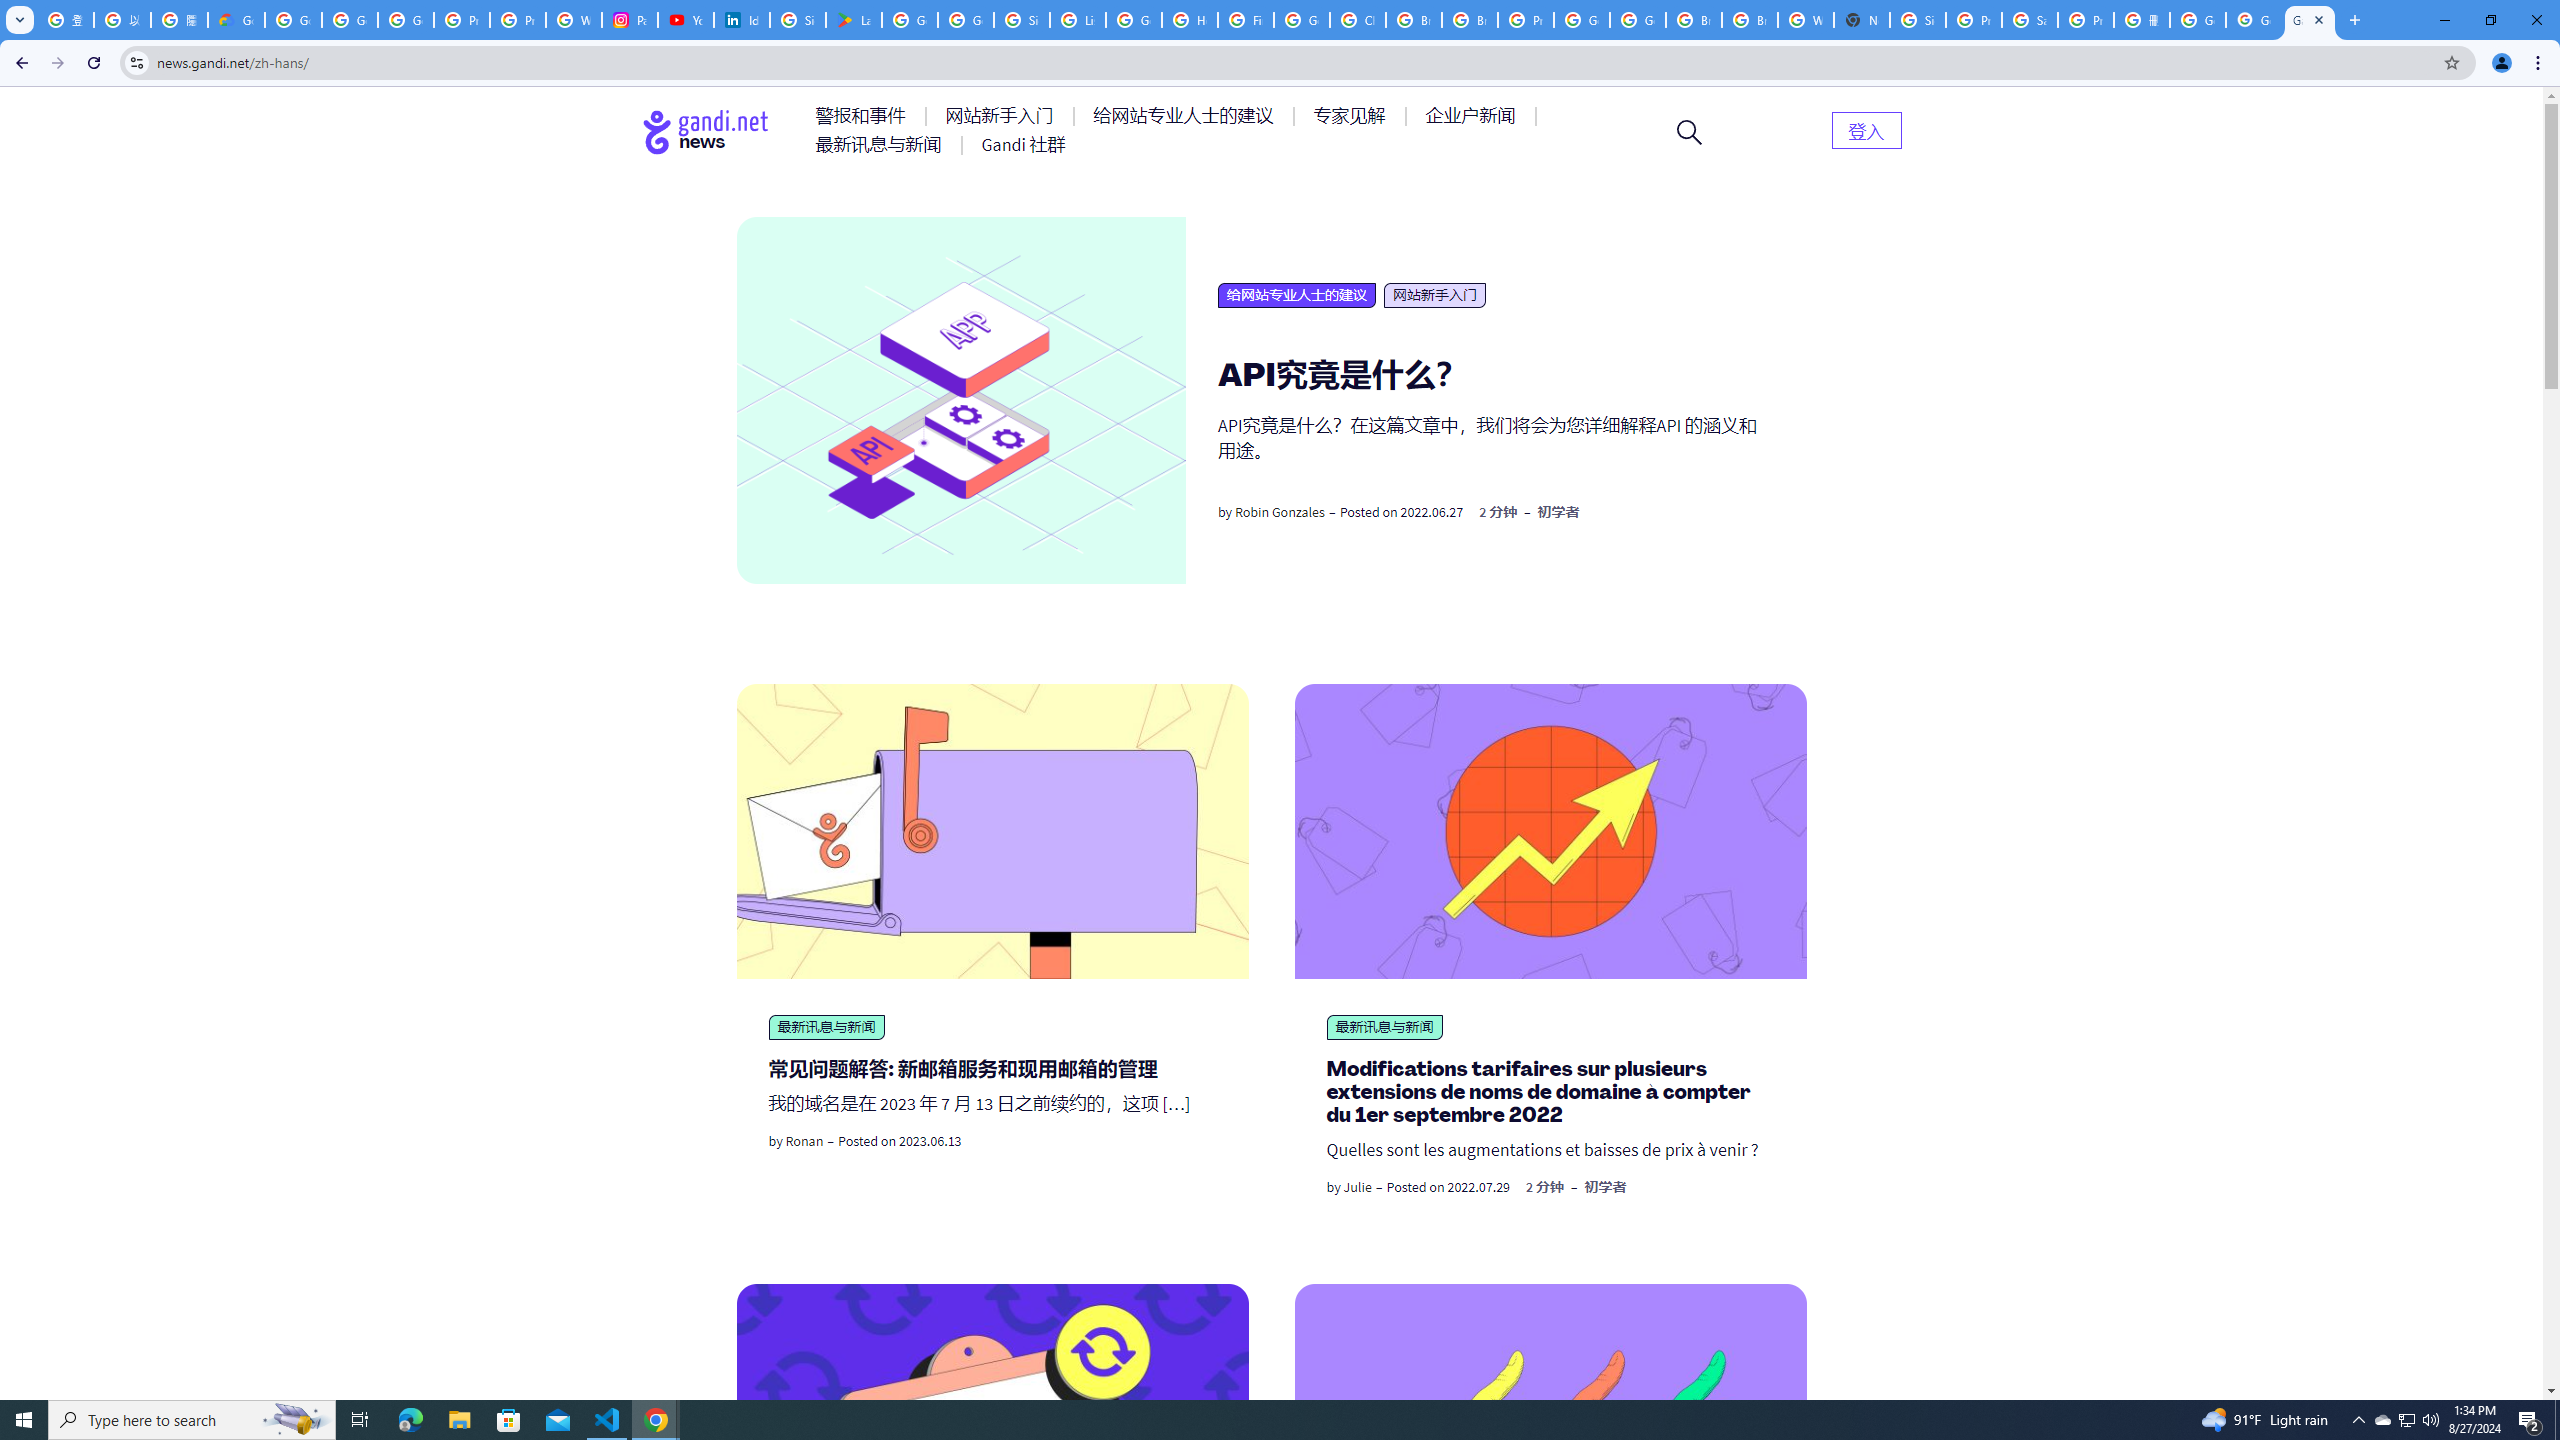  I want to click on Sign in - Google Accounts, so click(1918, 20).